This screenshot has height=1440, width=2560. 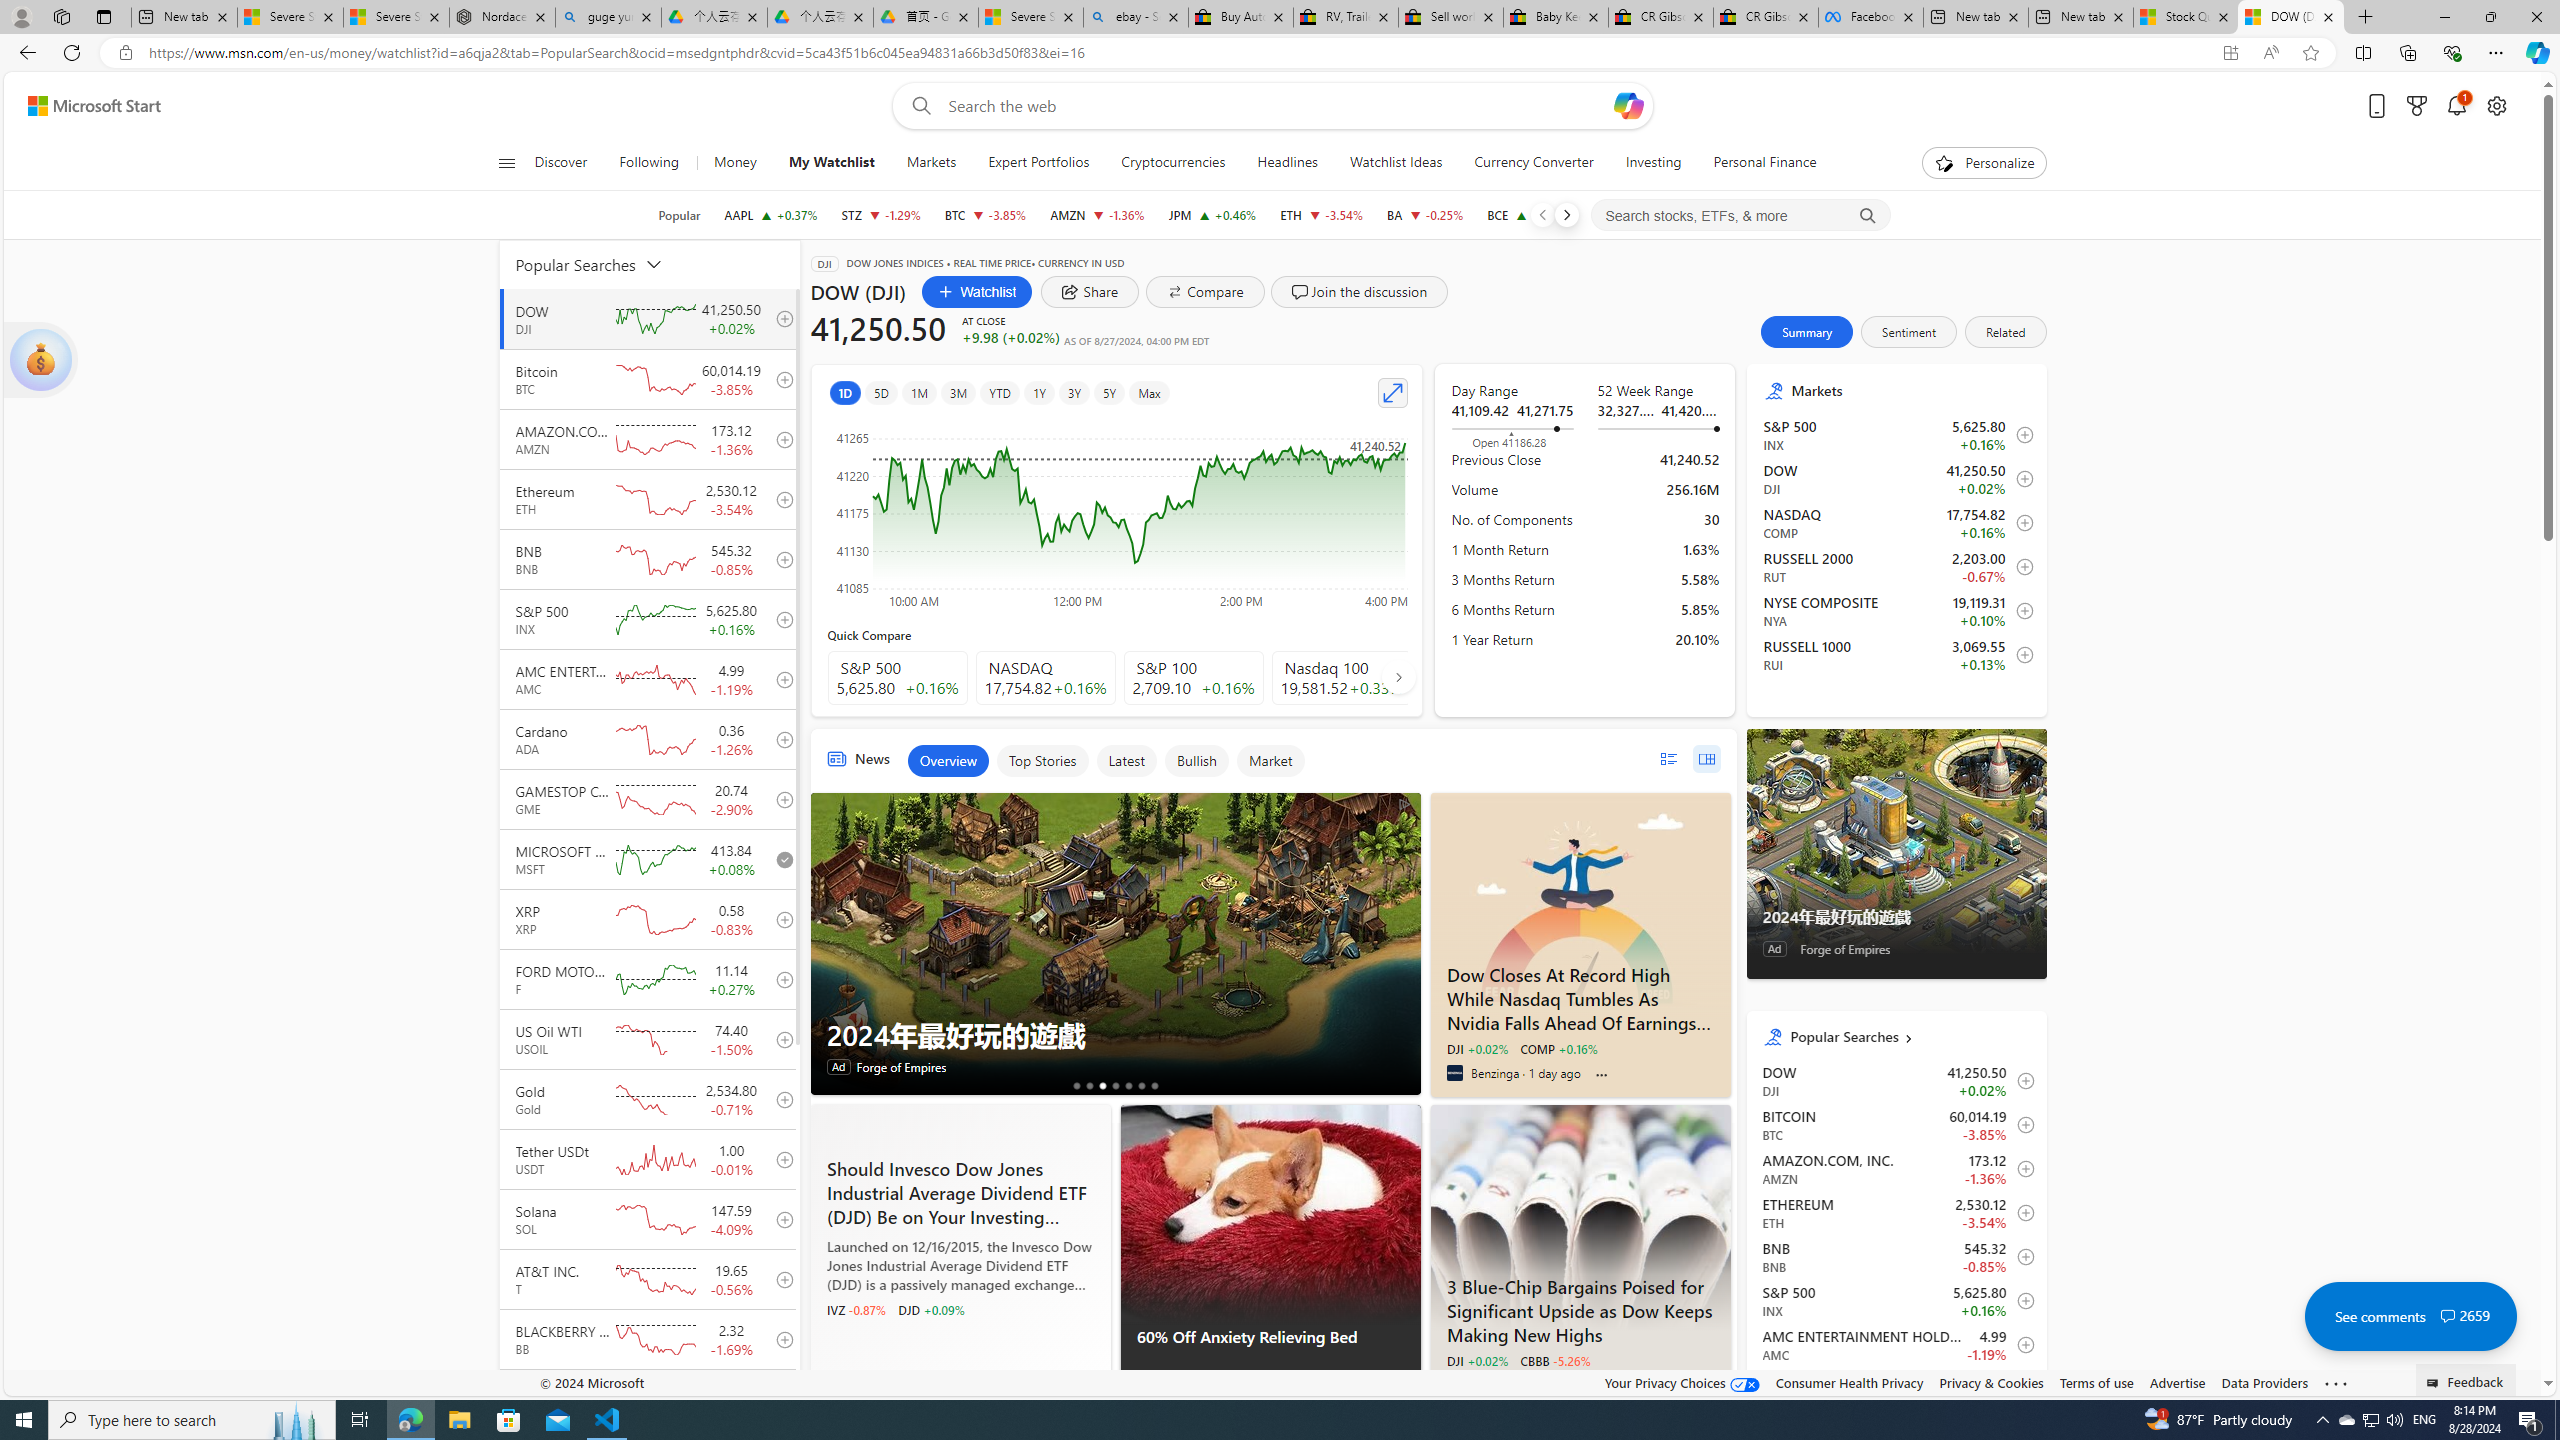 What do you see at coordinates (1554, 1361) in the screenshot?
I see `CBBB -5.26%` at bounding box center [1554, 1361].